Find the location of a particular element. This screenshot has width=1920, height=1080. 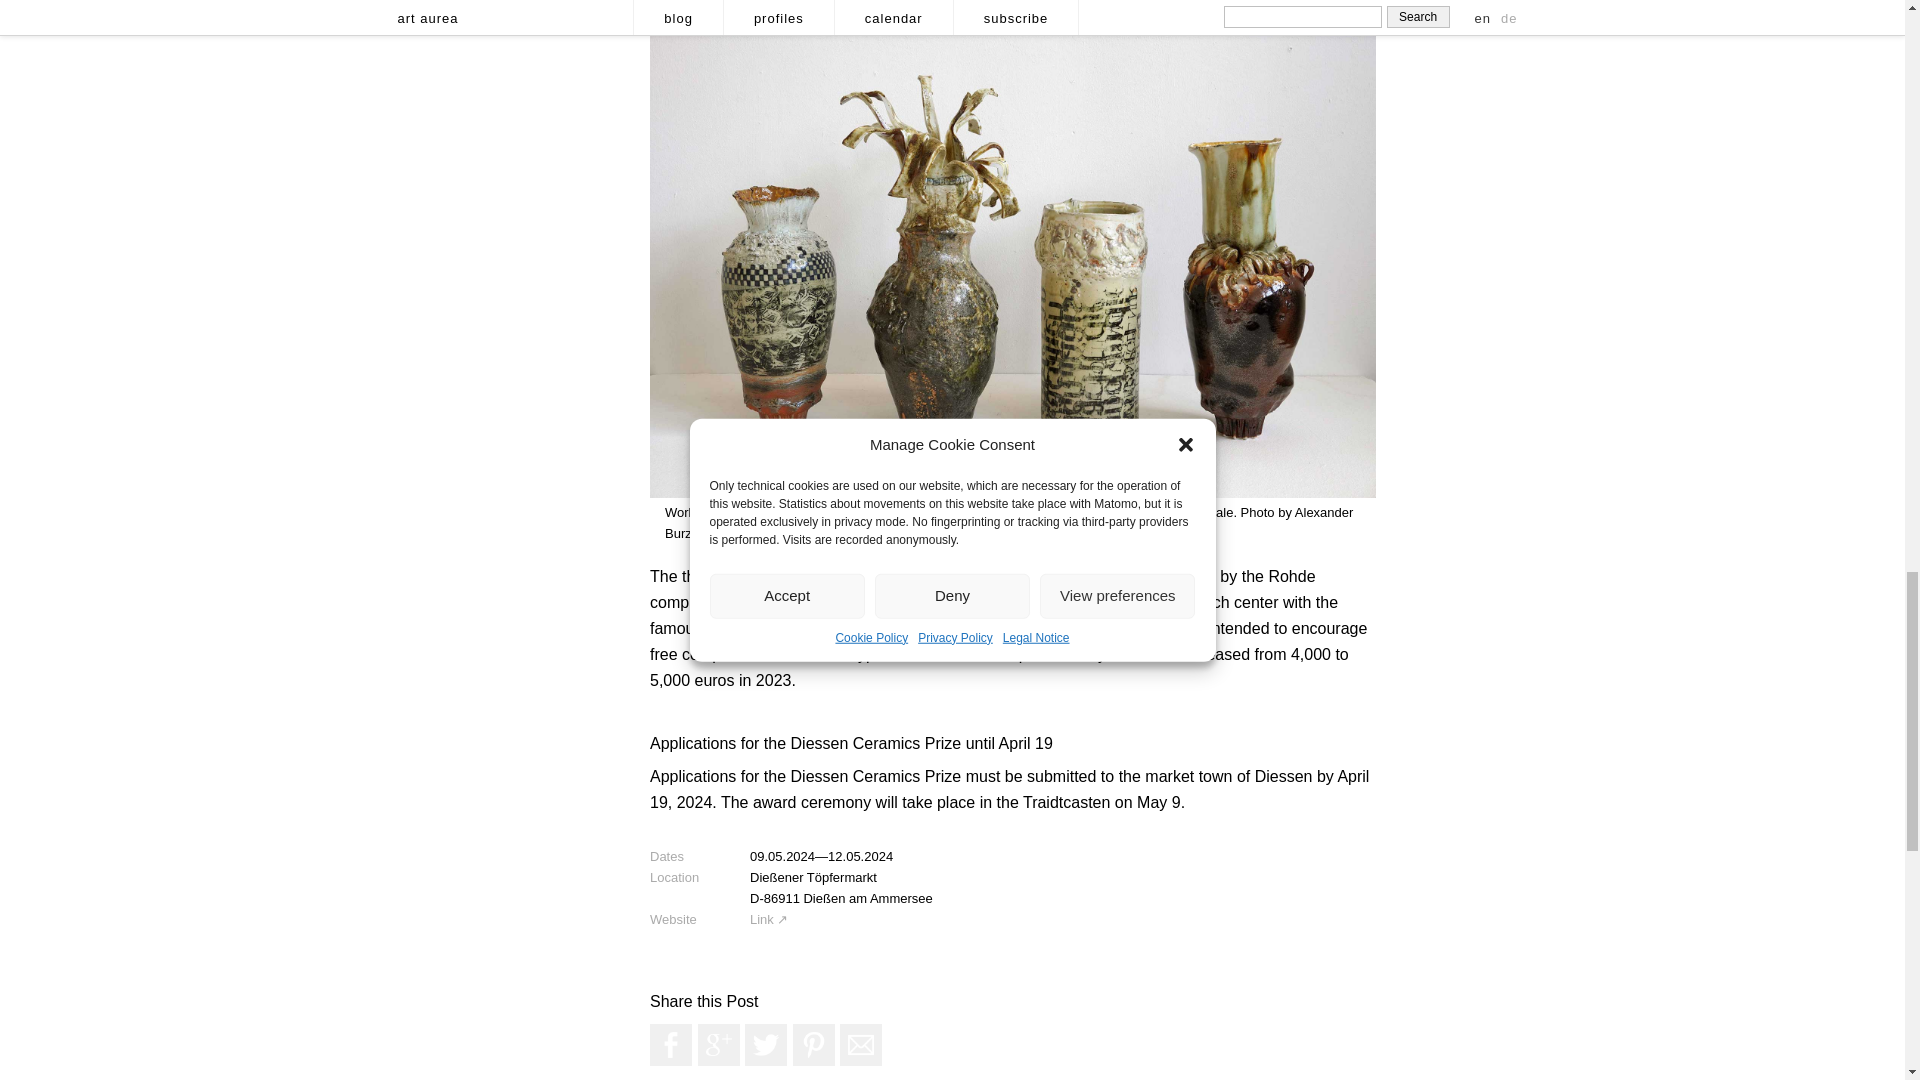

Pinterest is located at coordinates (814, 1044).